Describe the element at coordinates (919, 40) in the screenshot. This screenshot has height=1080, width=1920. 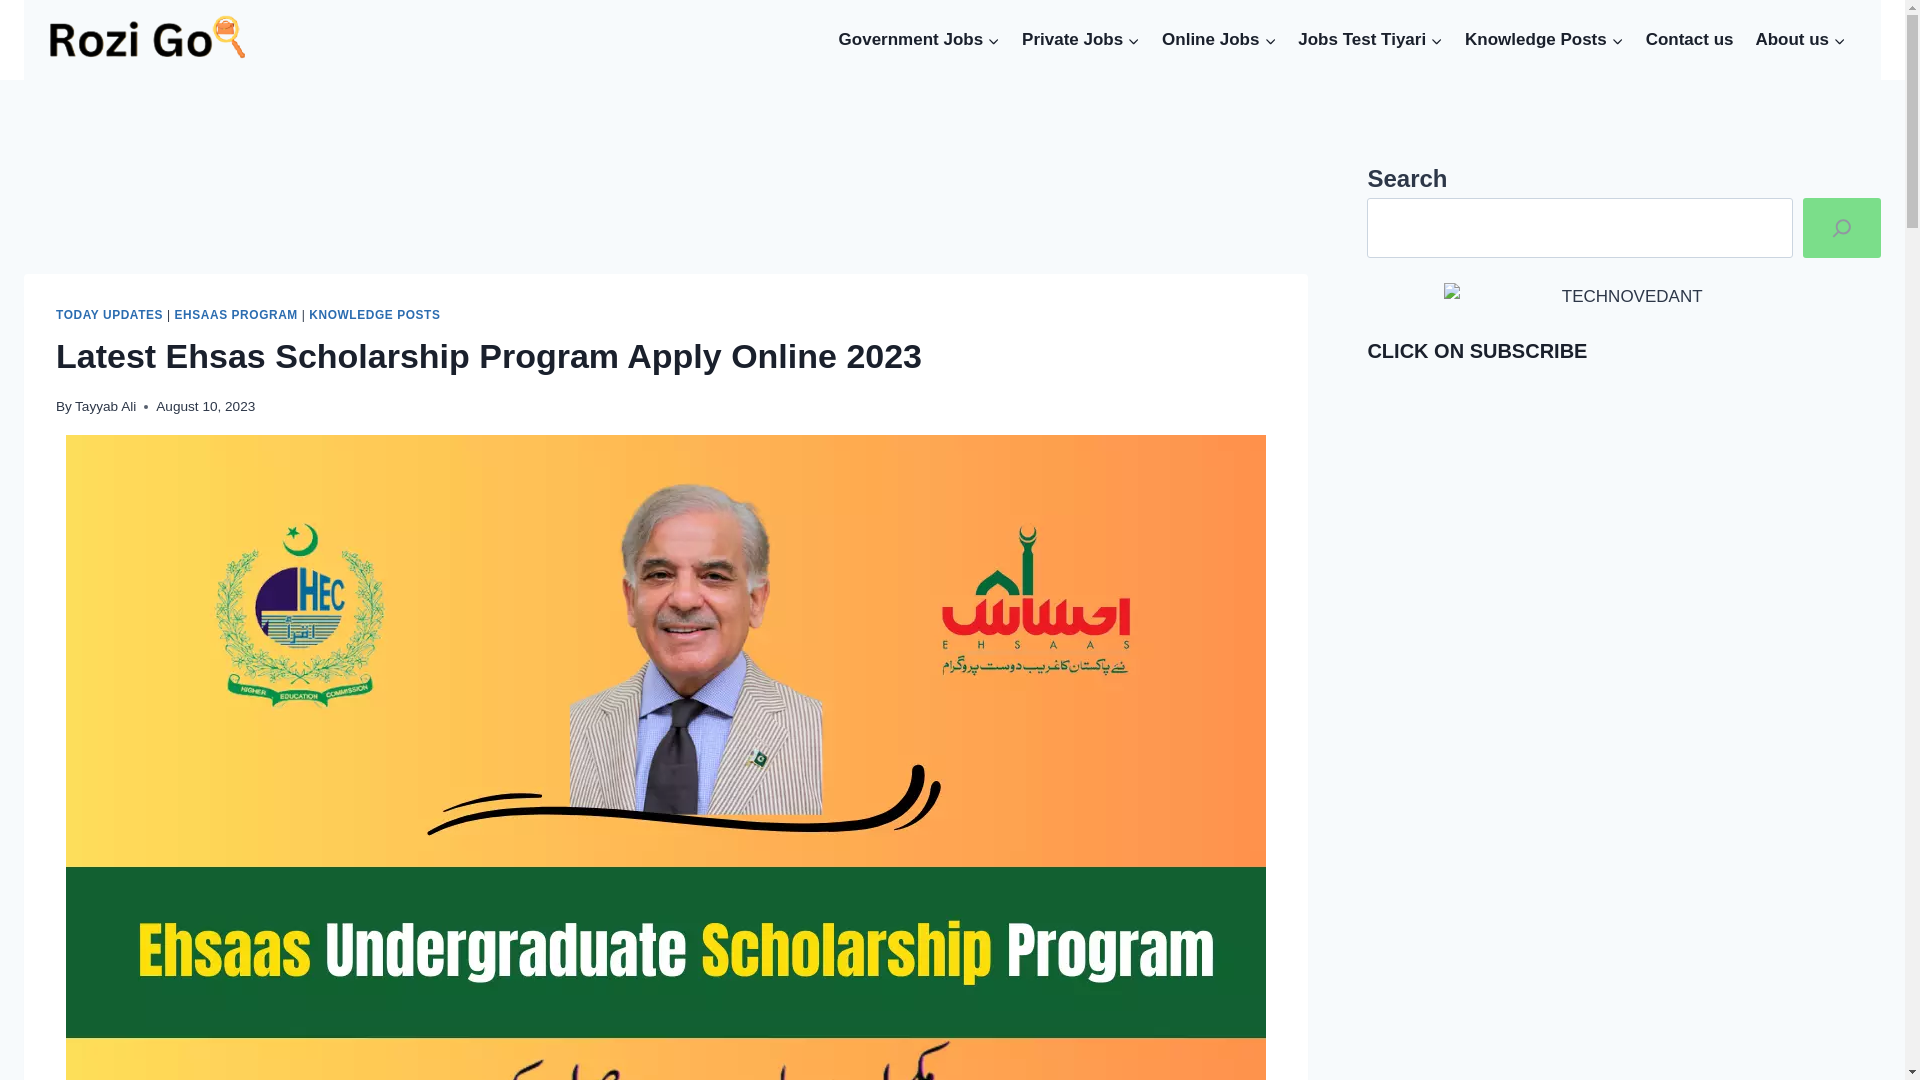
I see `Government Jobs` at that location.